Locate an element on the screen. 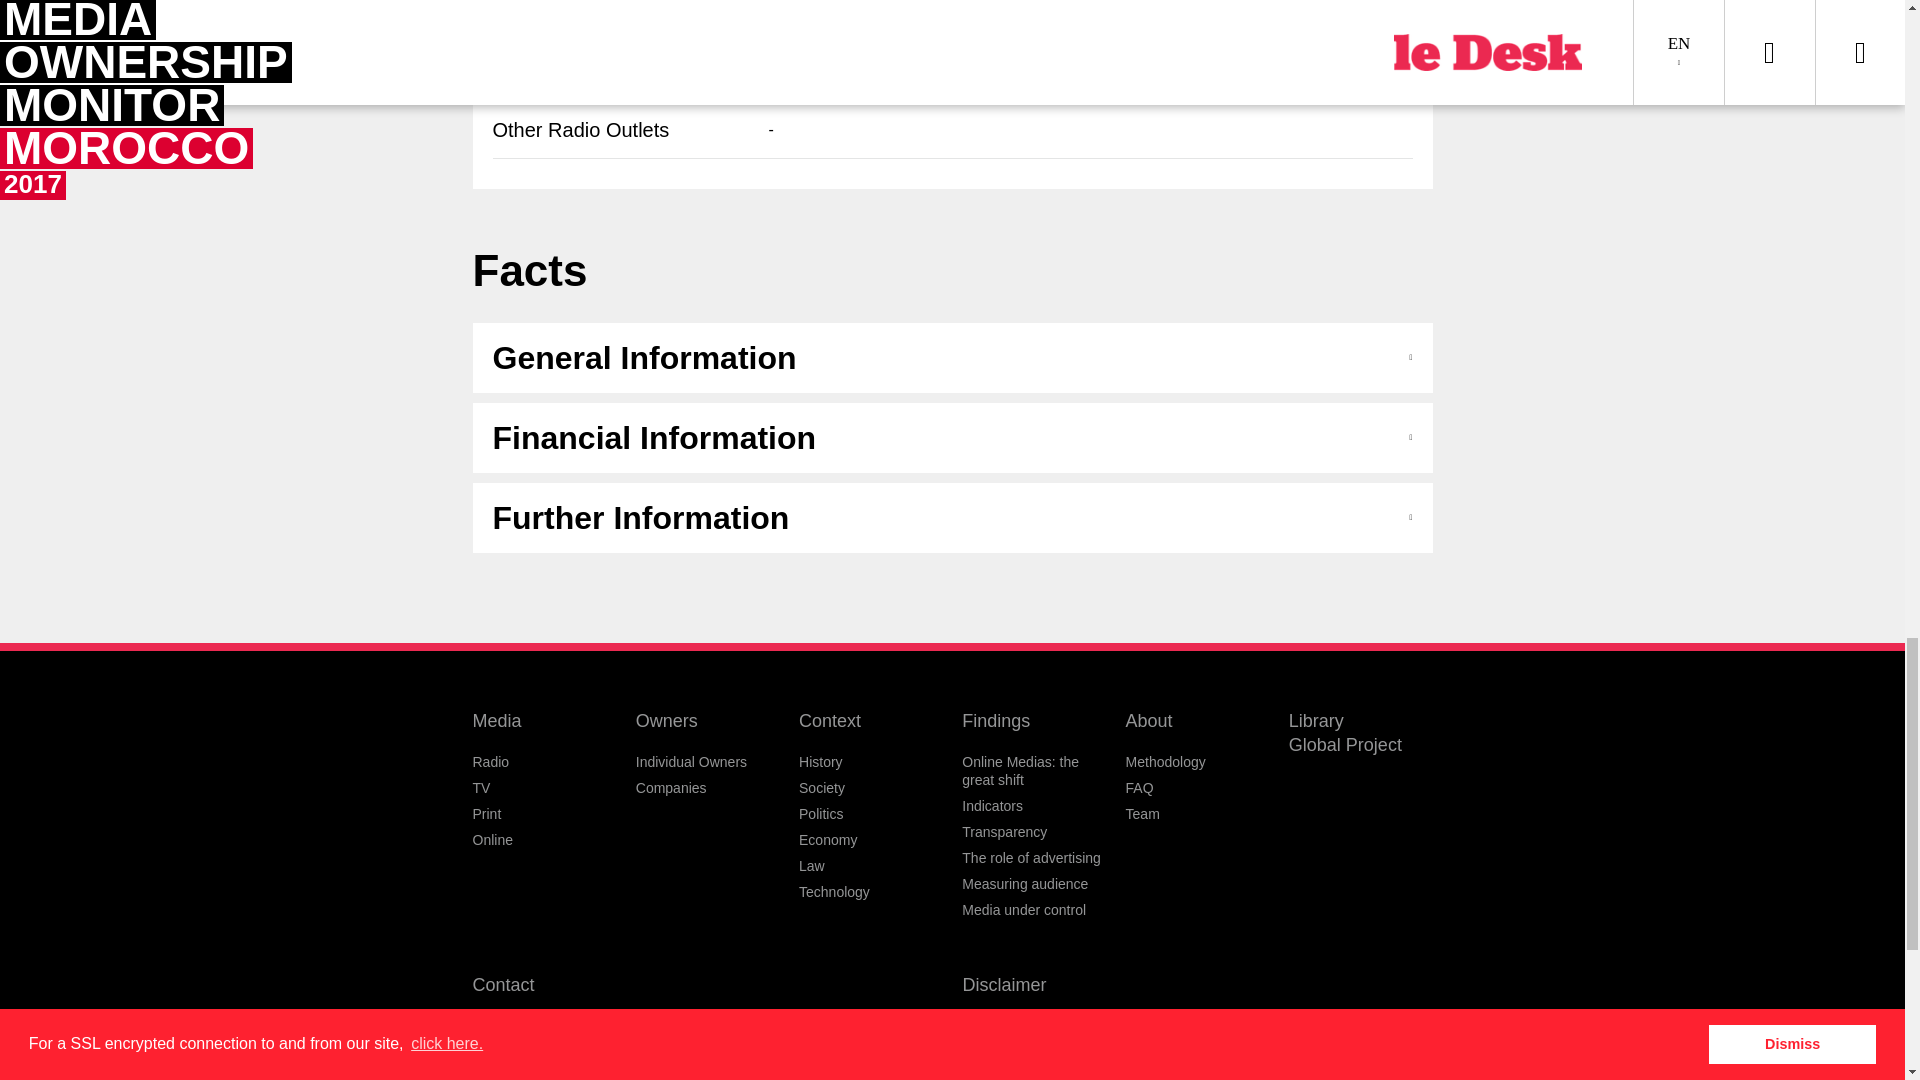 Image resolution: width=1920 pixels, height=1080 pixels. Indicators is located at coordinates (992, 806).